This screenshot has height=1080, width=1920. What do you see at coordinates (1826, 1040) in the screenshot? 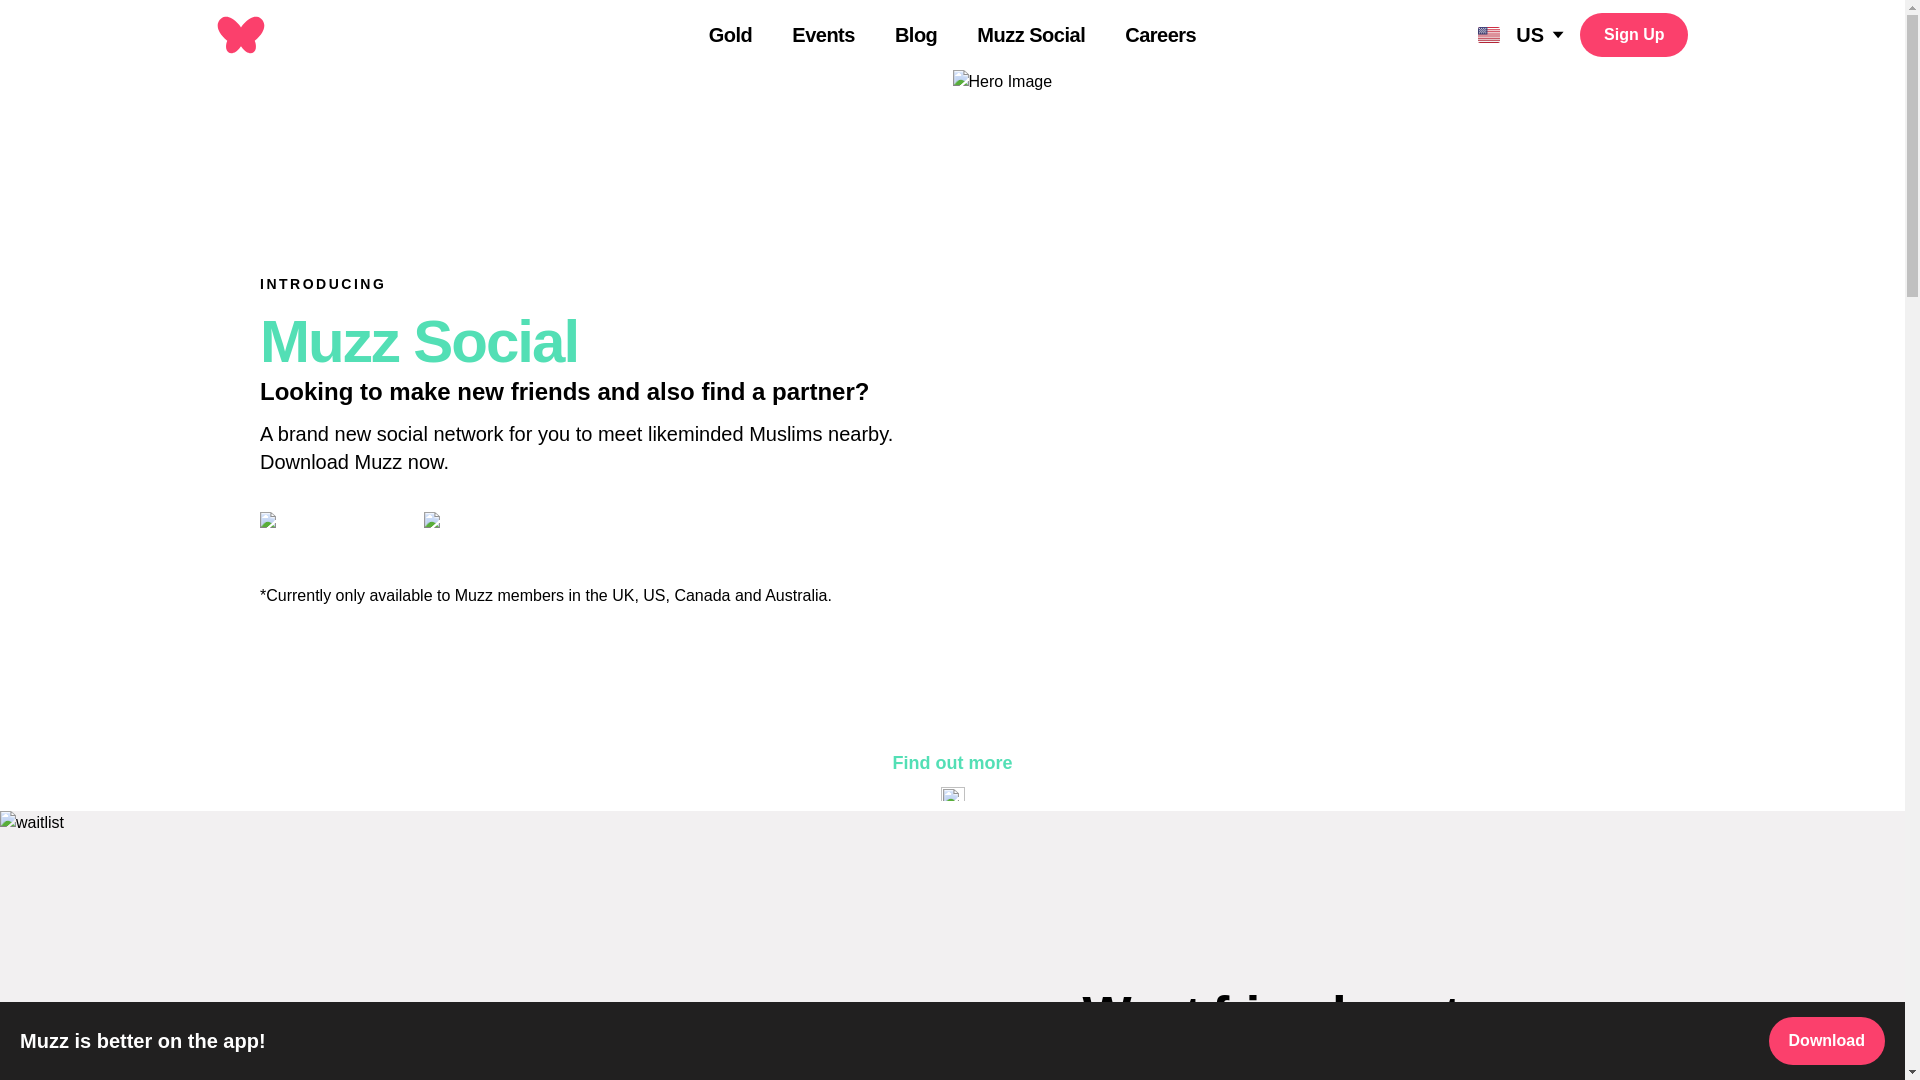
I see `Download` at bounding box center [1826, 1040].